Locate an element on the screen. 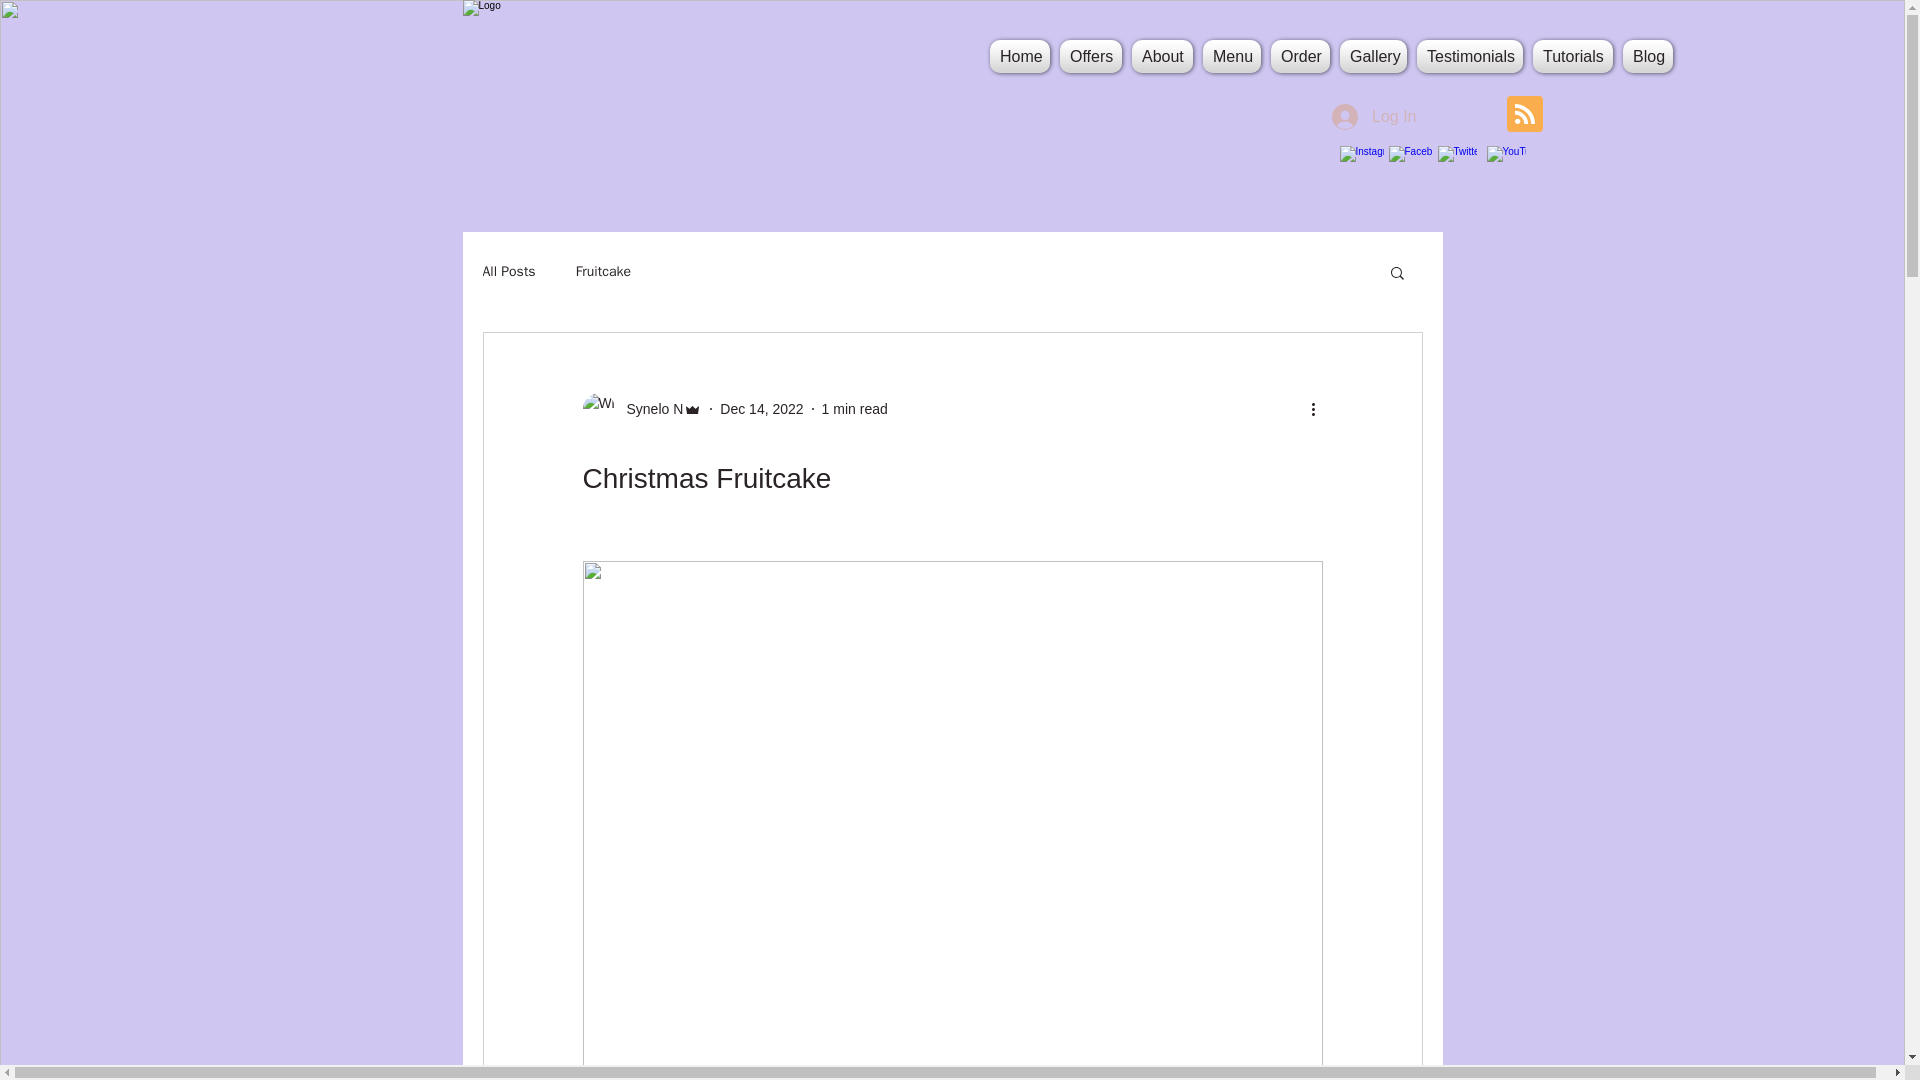  Home is located at coordinates (1019, 56).